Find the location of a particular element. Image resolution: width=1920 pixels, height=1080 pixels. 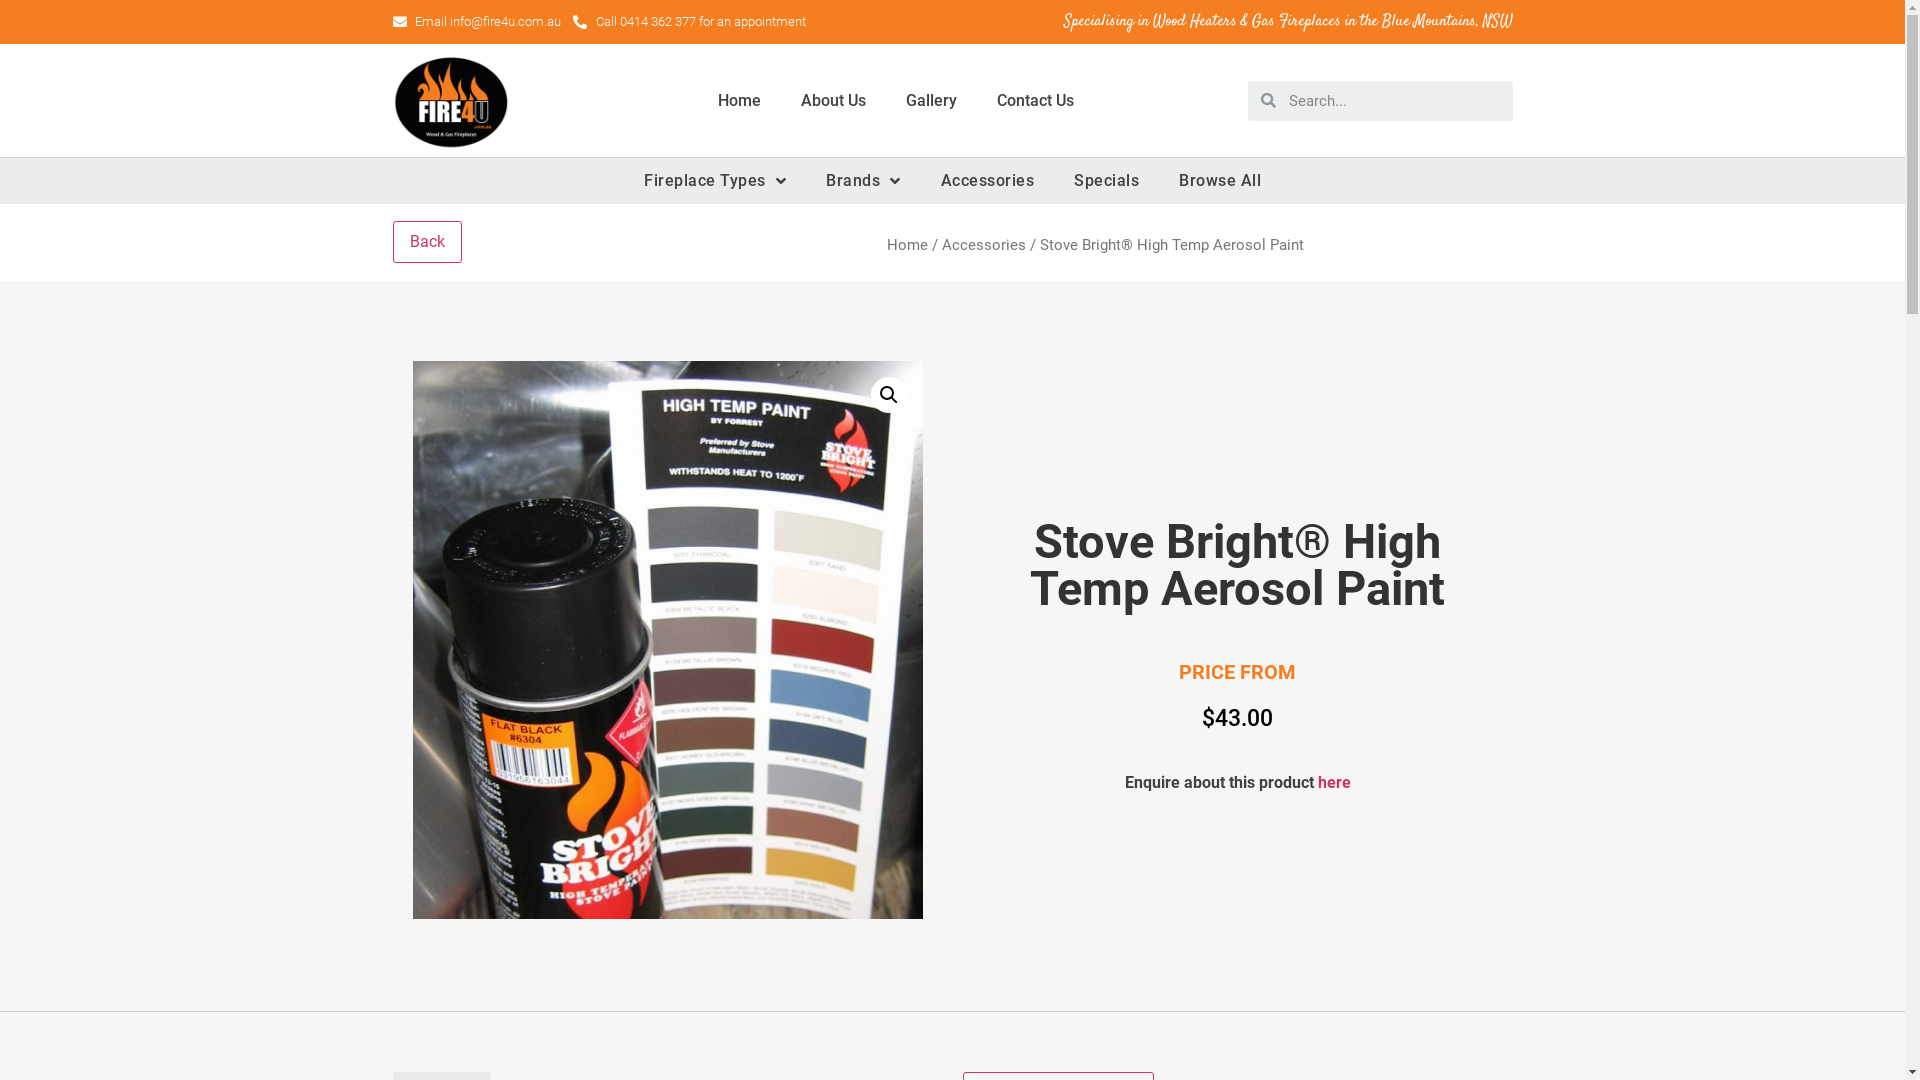

here is located at coordinates (1334, 782).